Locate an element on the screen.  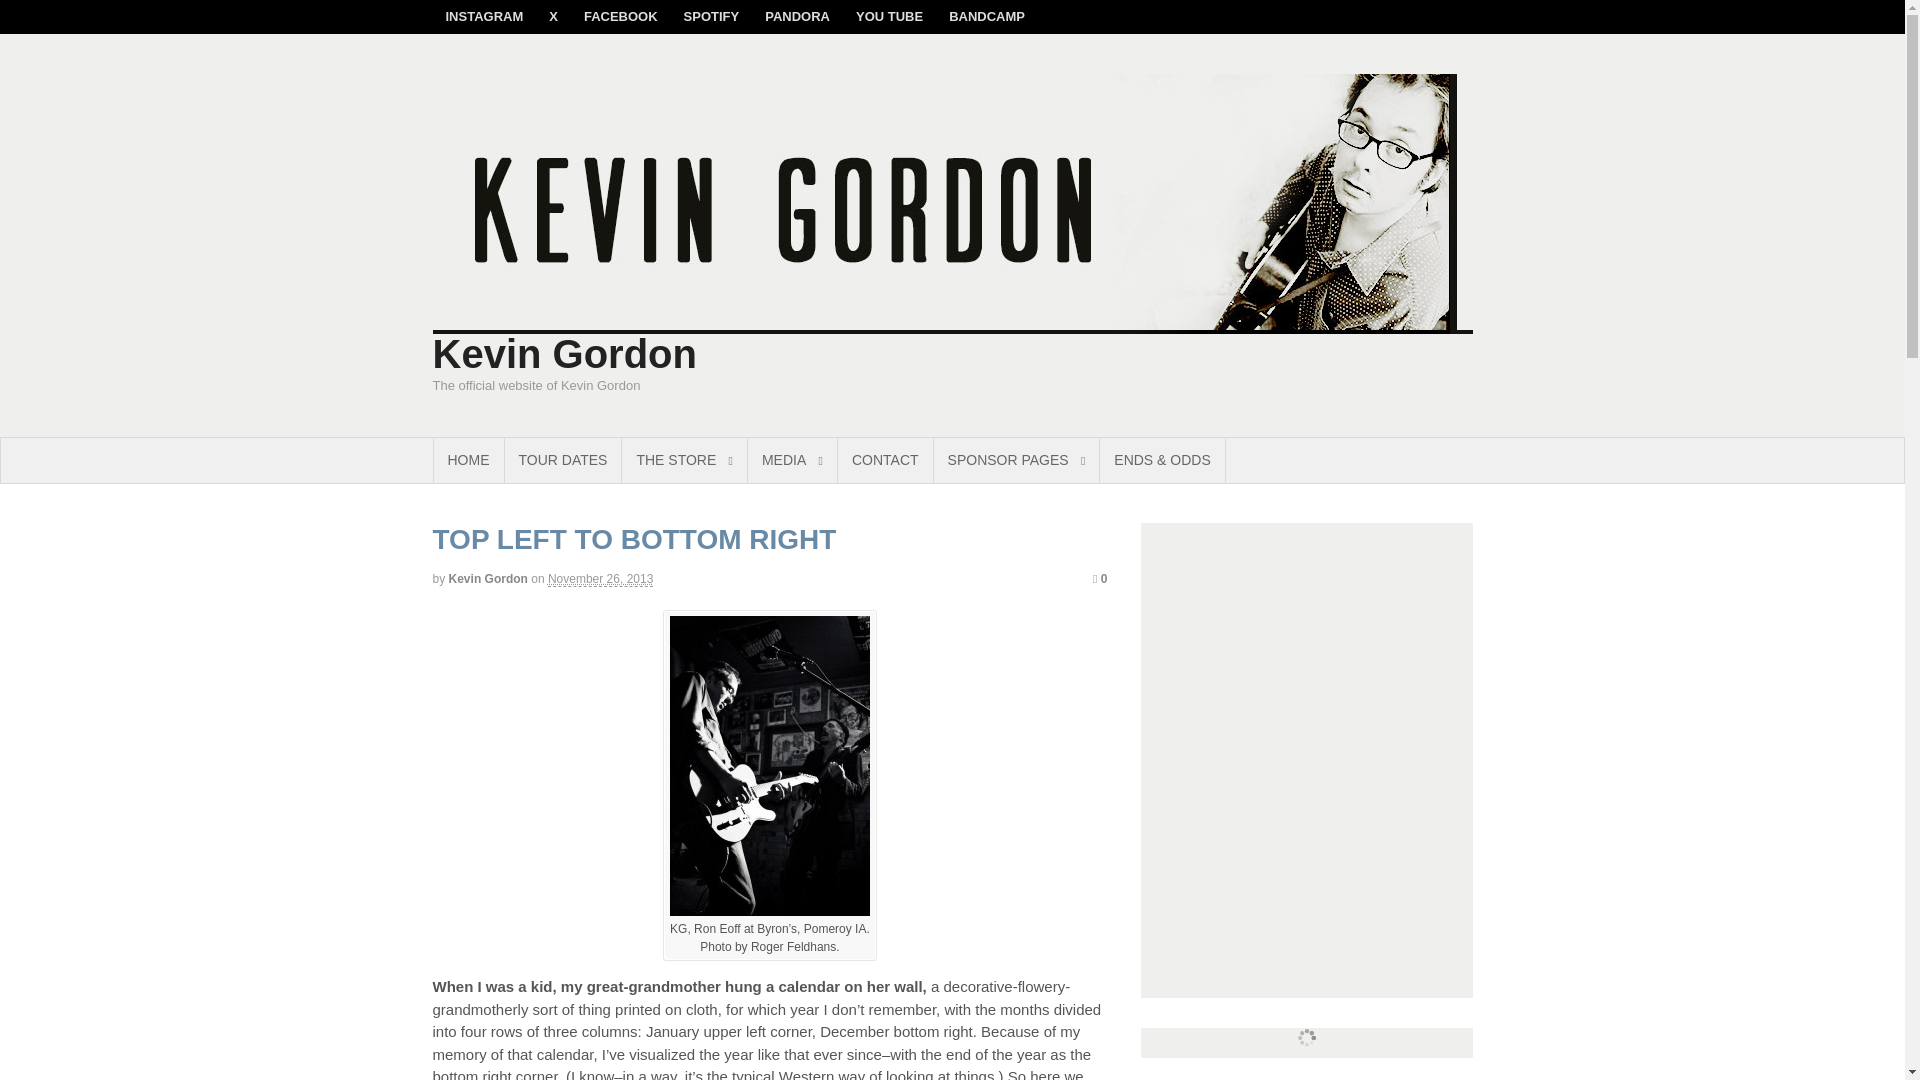
Kevin Gordon is located at coordinates (564, 353).